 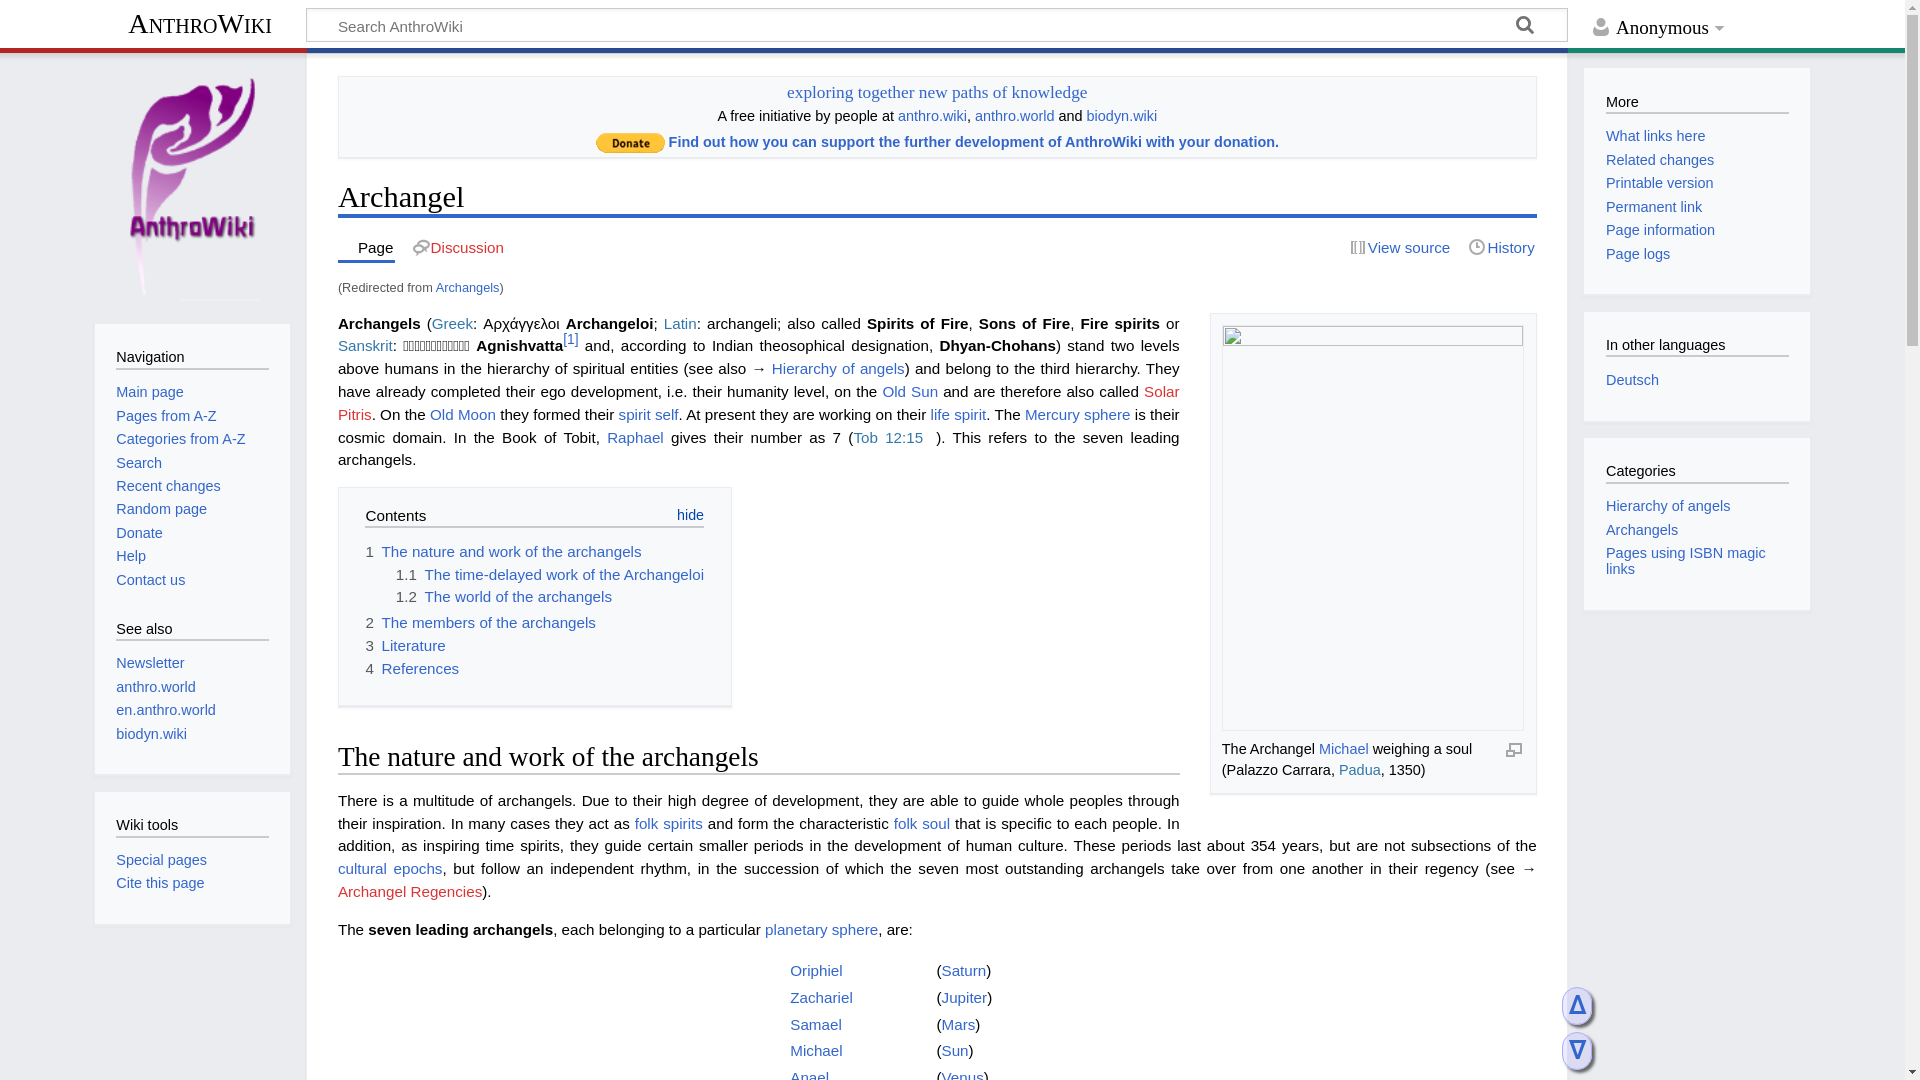 I want to click on anthro.world, so click(x=1014, y=116).